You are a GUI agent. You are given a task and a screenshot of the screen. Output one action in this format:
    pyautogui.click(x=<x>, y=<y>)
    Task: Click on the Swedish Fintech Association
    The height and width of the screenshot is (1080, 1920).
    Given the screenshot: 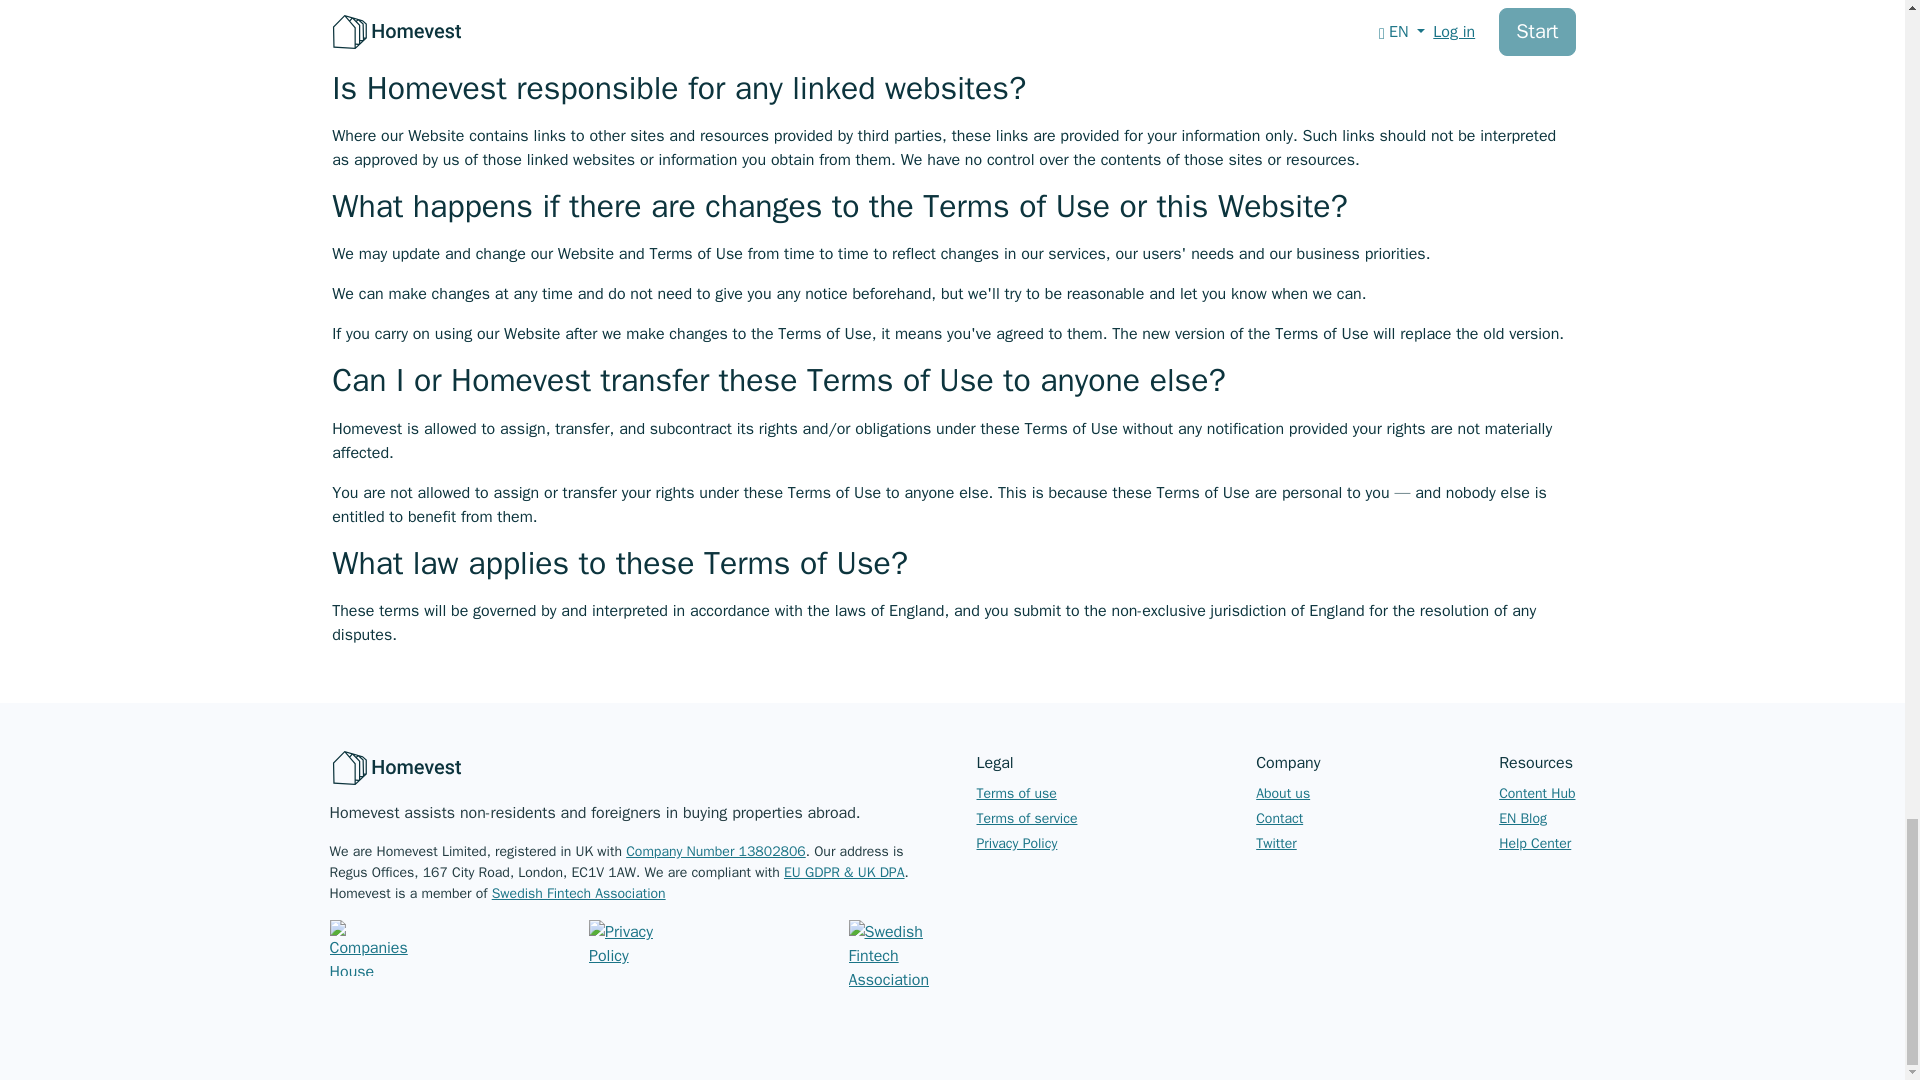 What is the action you would take?
    pyautogui.click(x=578, y=892)
    